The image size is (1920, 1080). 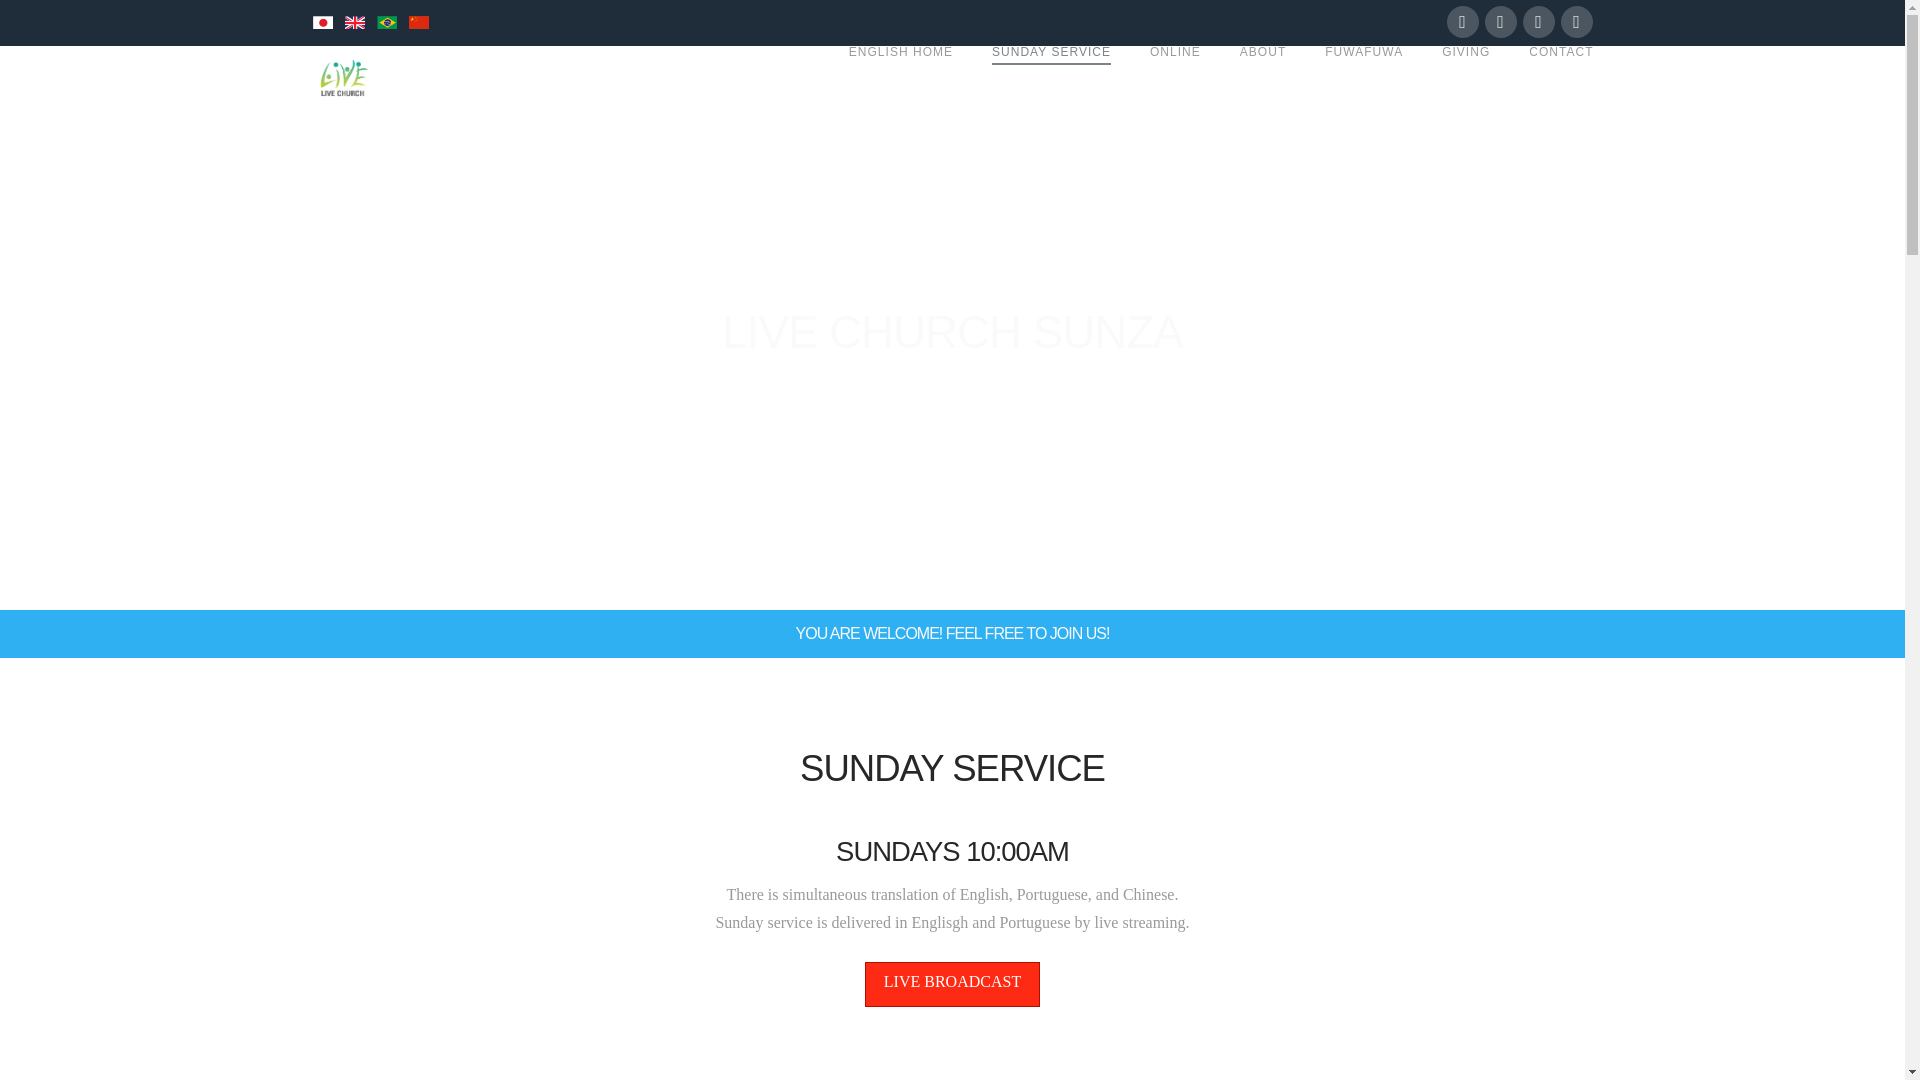 What do you see at coordinates (1174, 76) in the screenshot?
I see `ONLINE` at bounding box center [1174, 76].